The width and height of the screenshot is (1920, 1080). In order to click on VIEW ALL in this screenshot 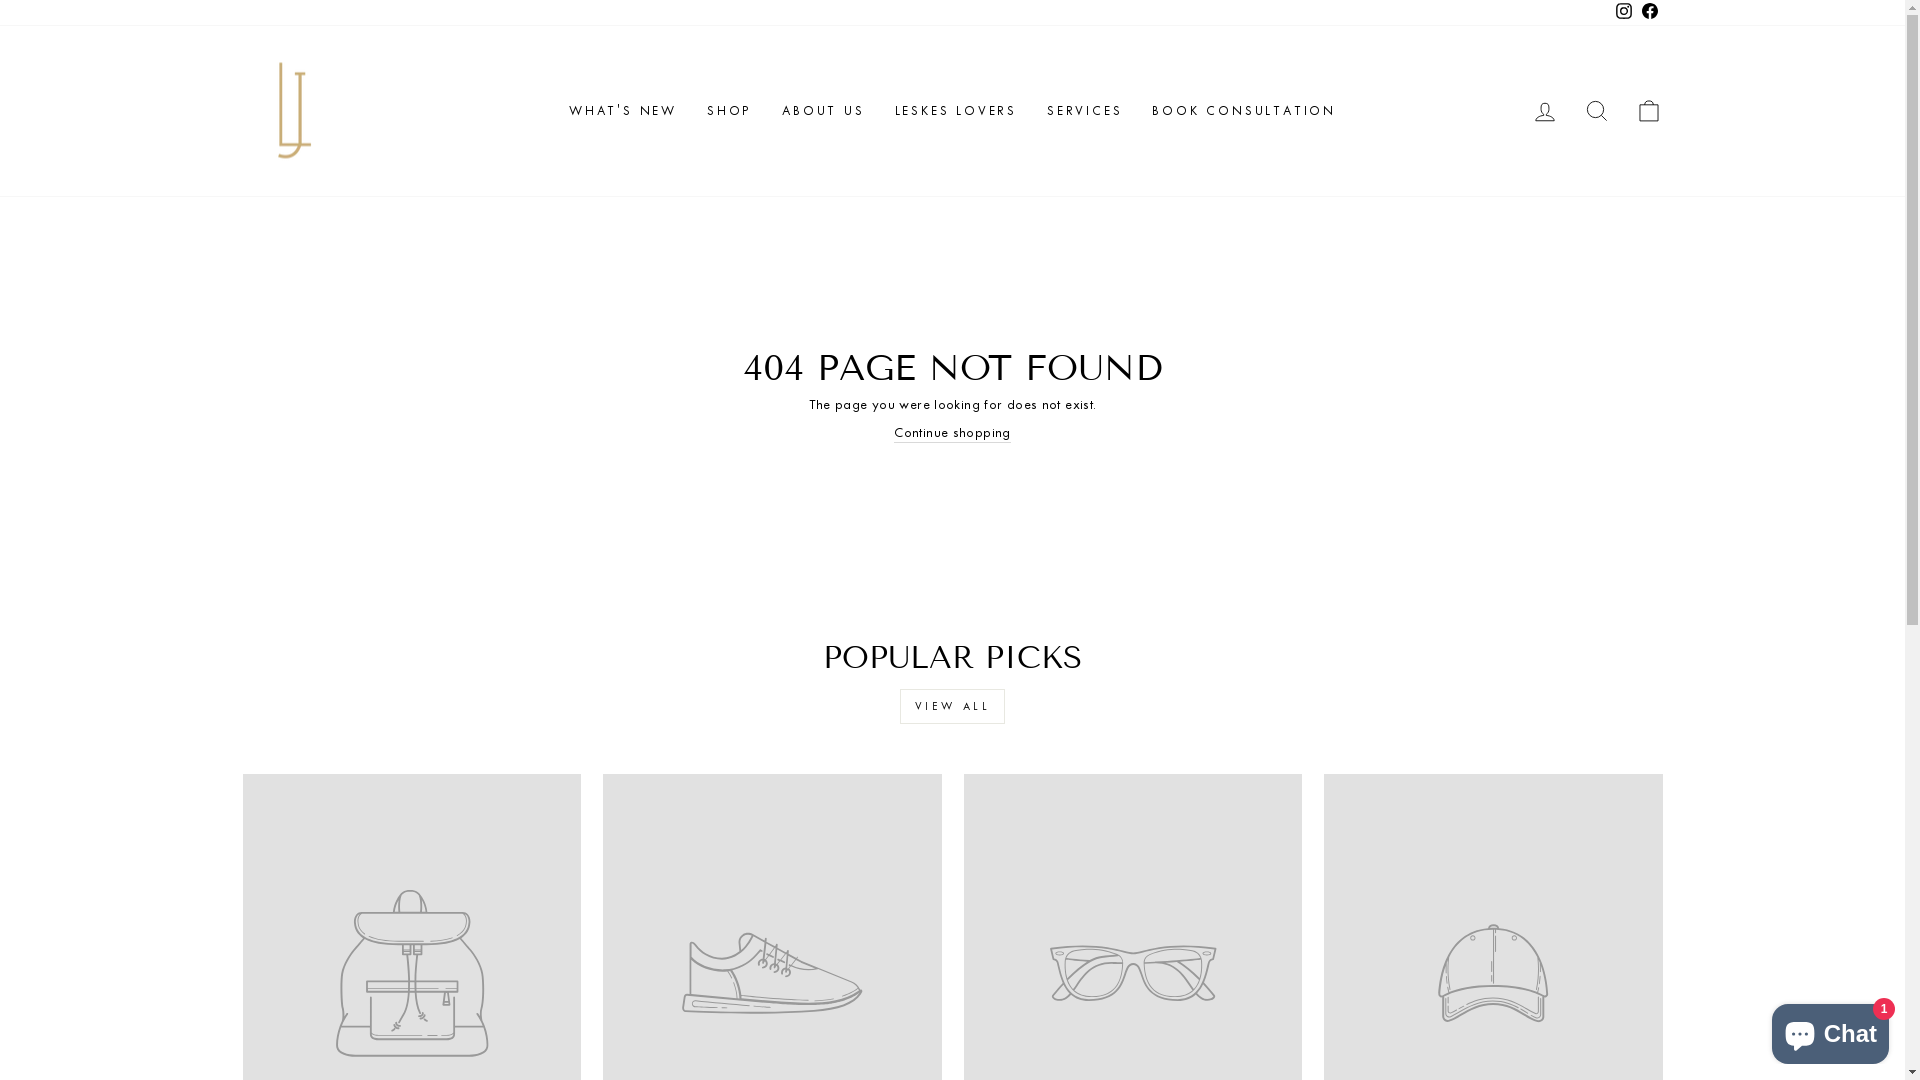, I will do `click(953, 706)`.